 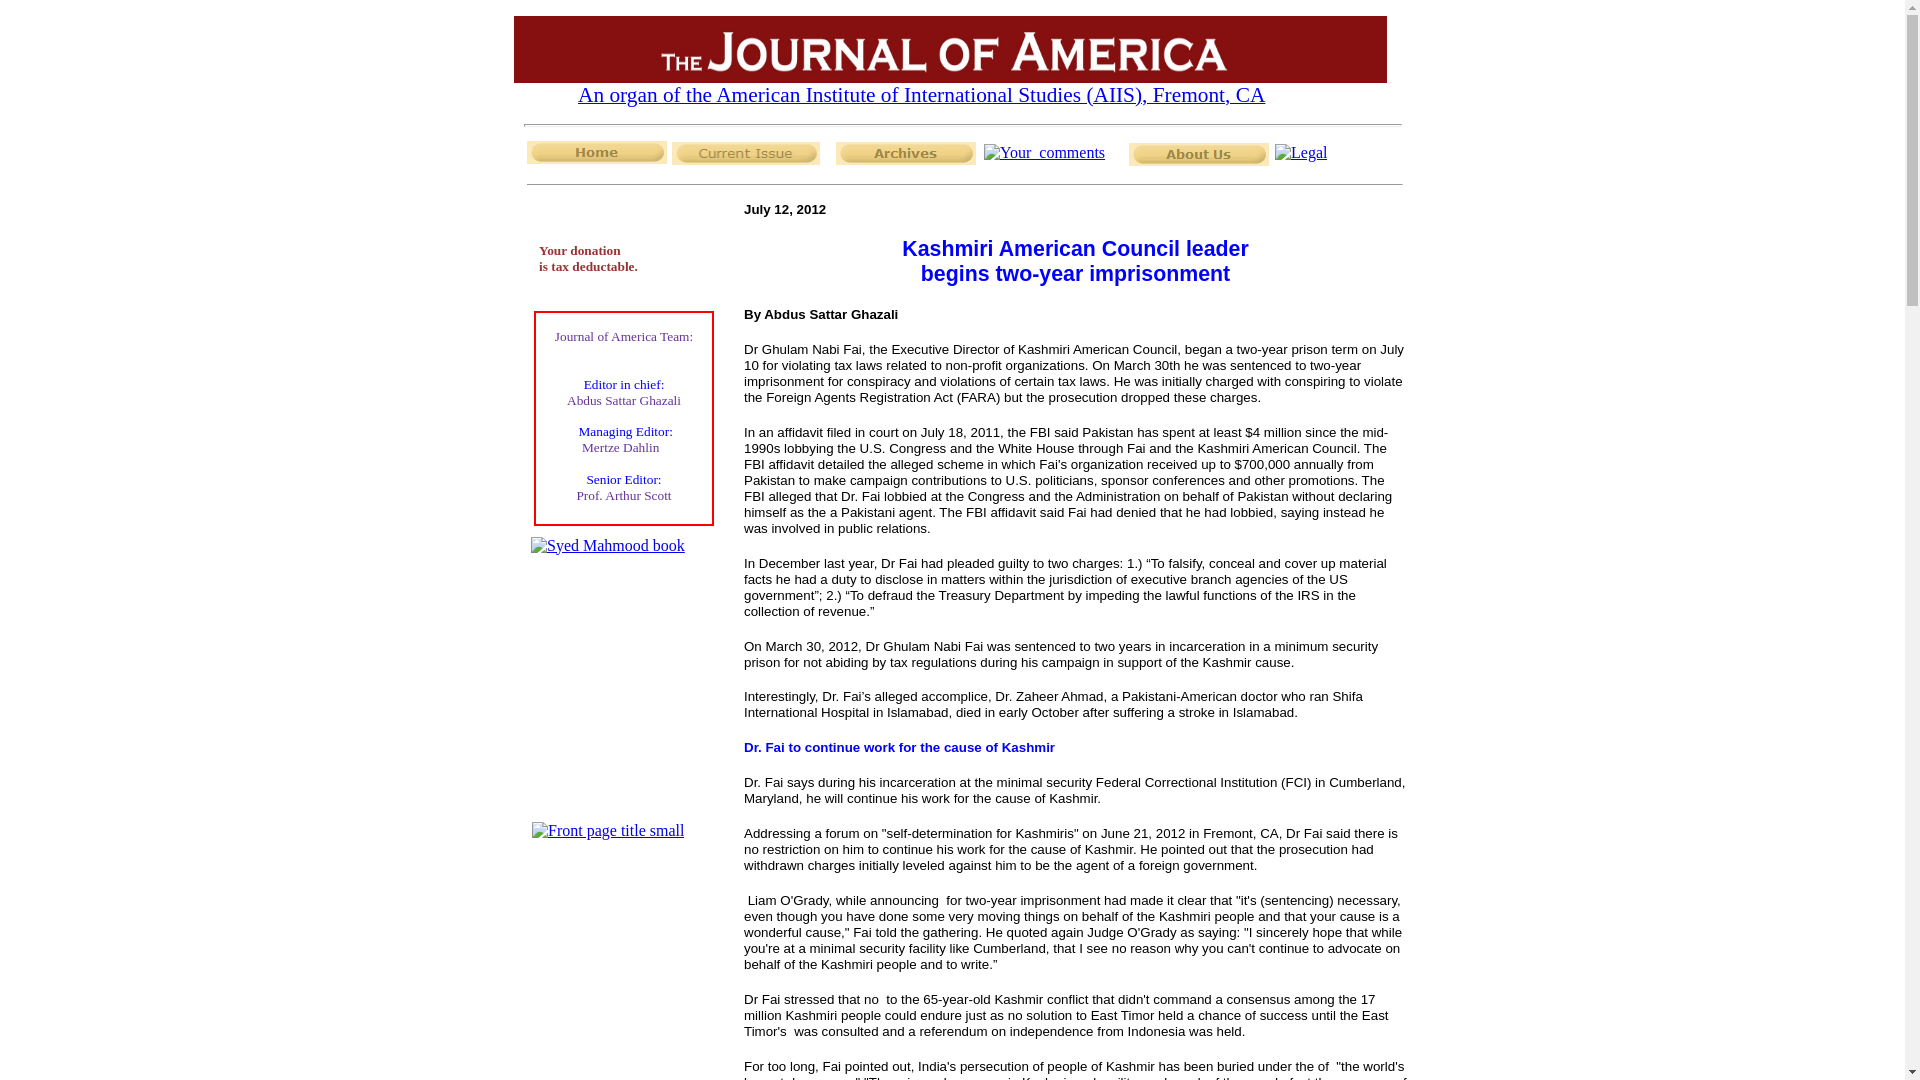 I want to click on Legal, so click(x=1300, y=152).